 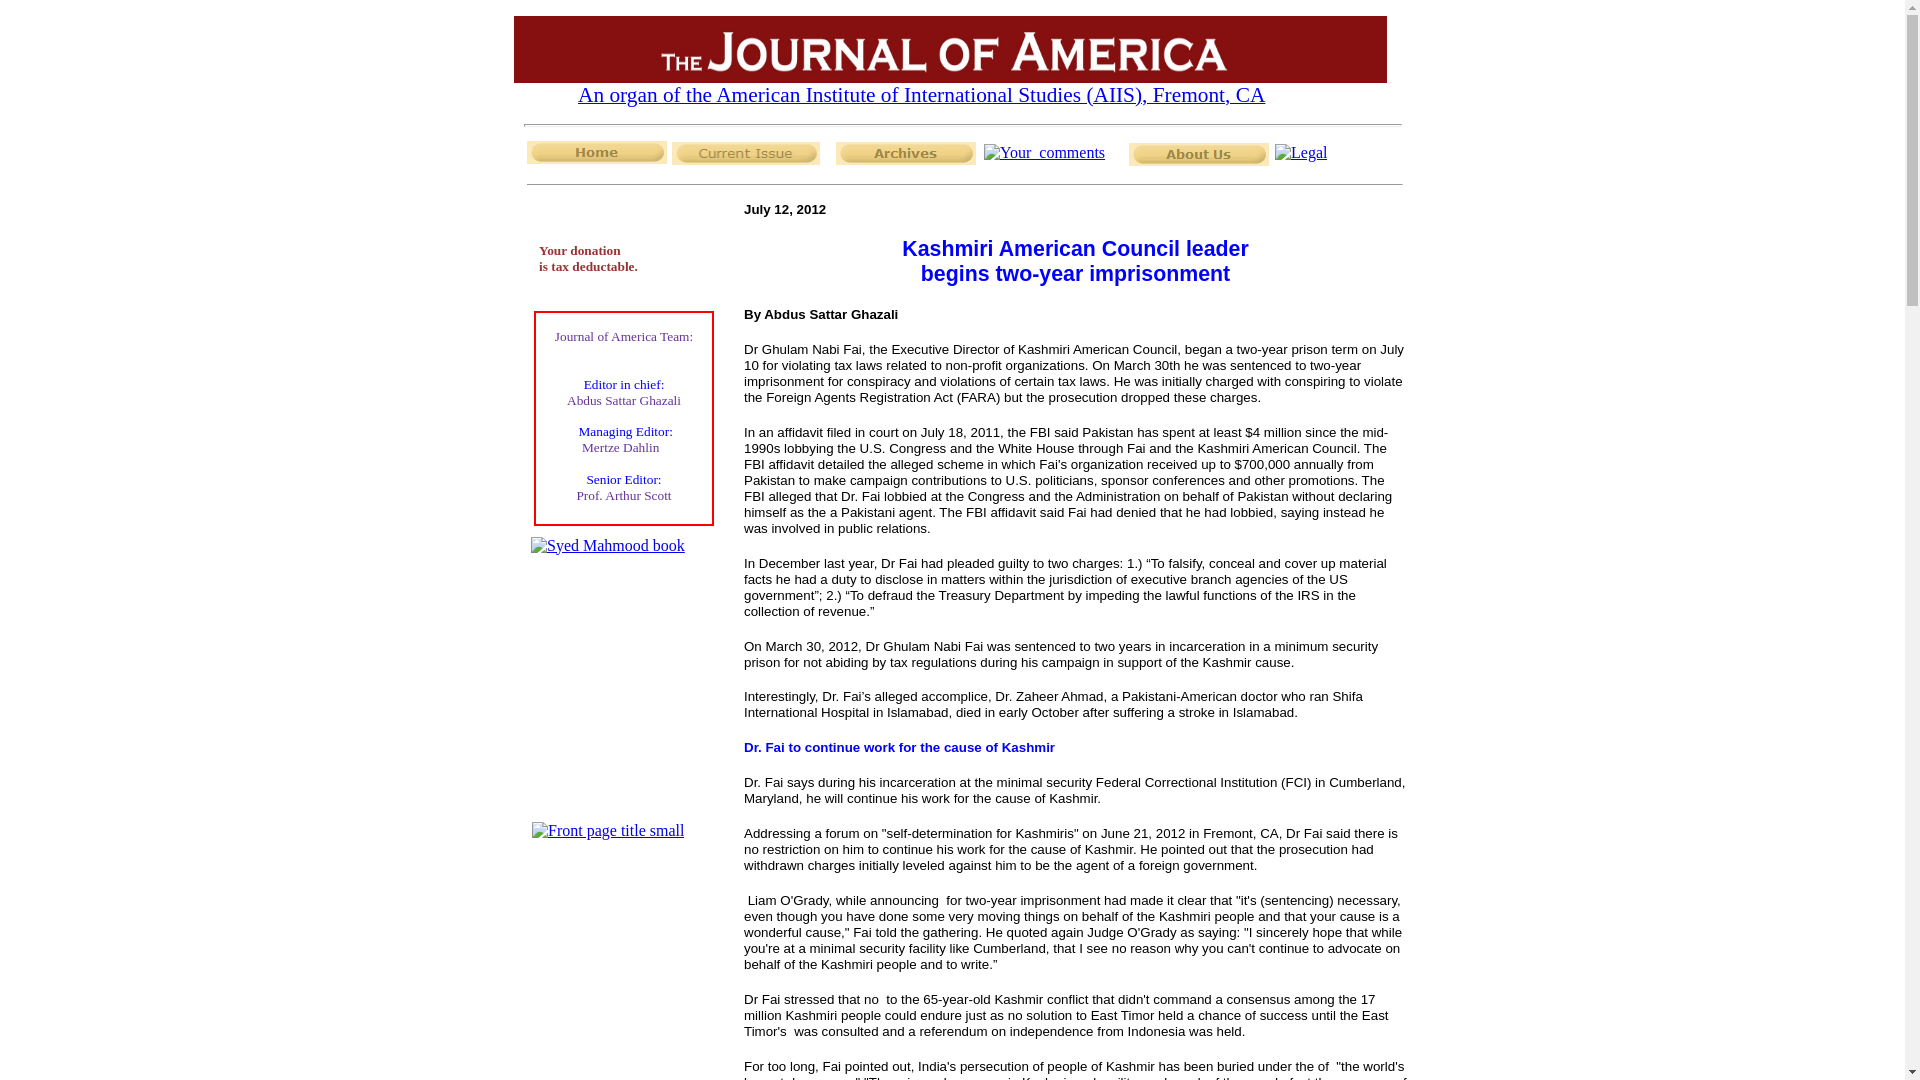 I want to click on Legal, so click(x=1300, y=152).